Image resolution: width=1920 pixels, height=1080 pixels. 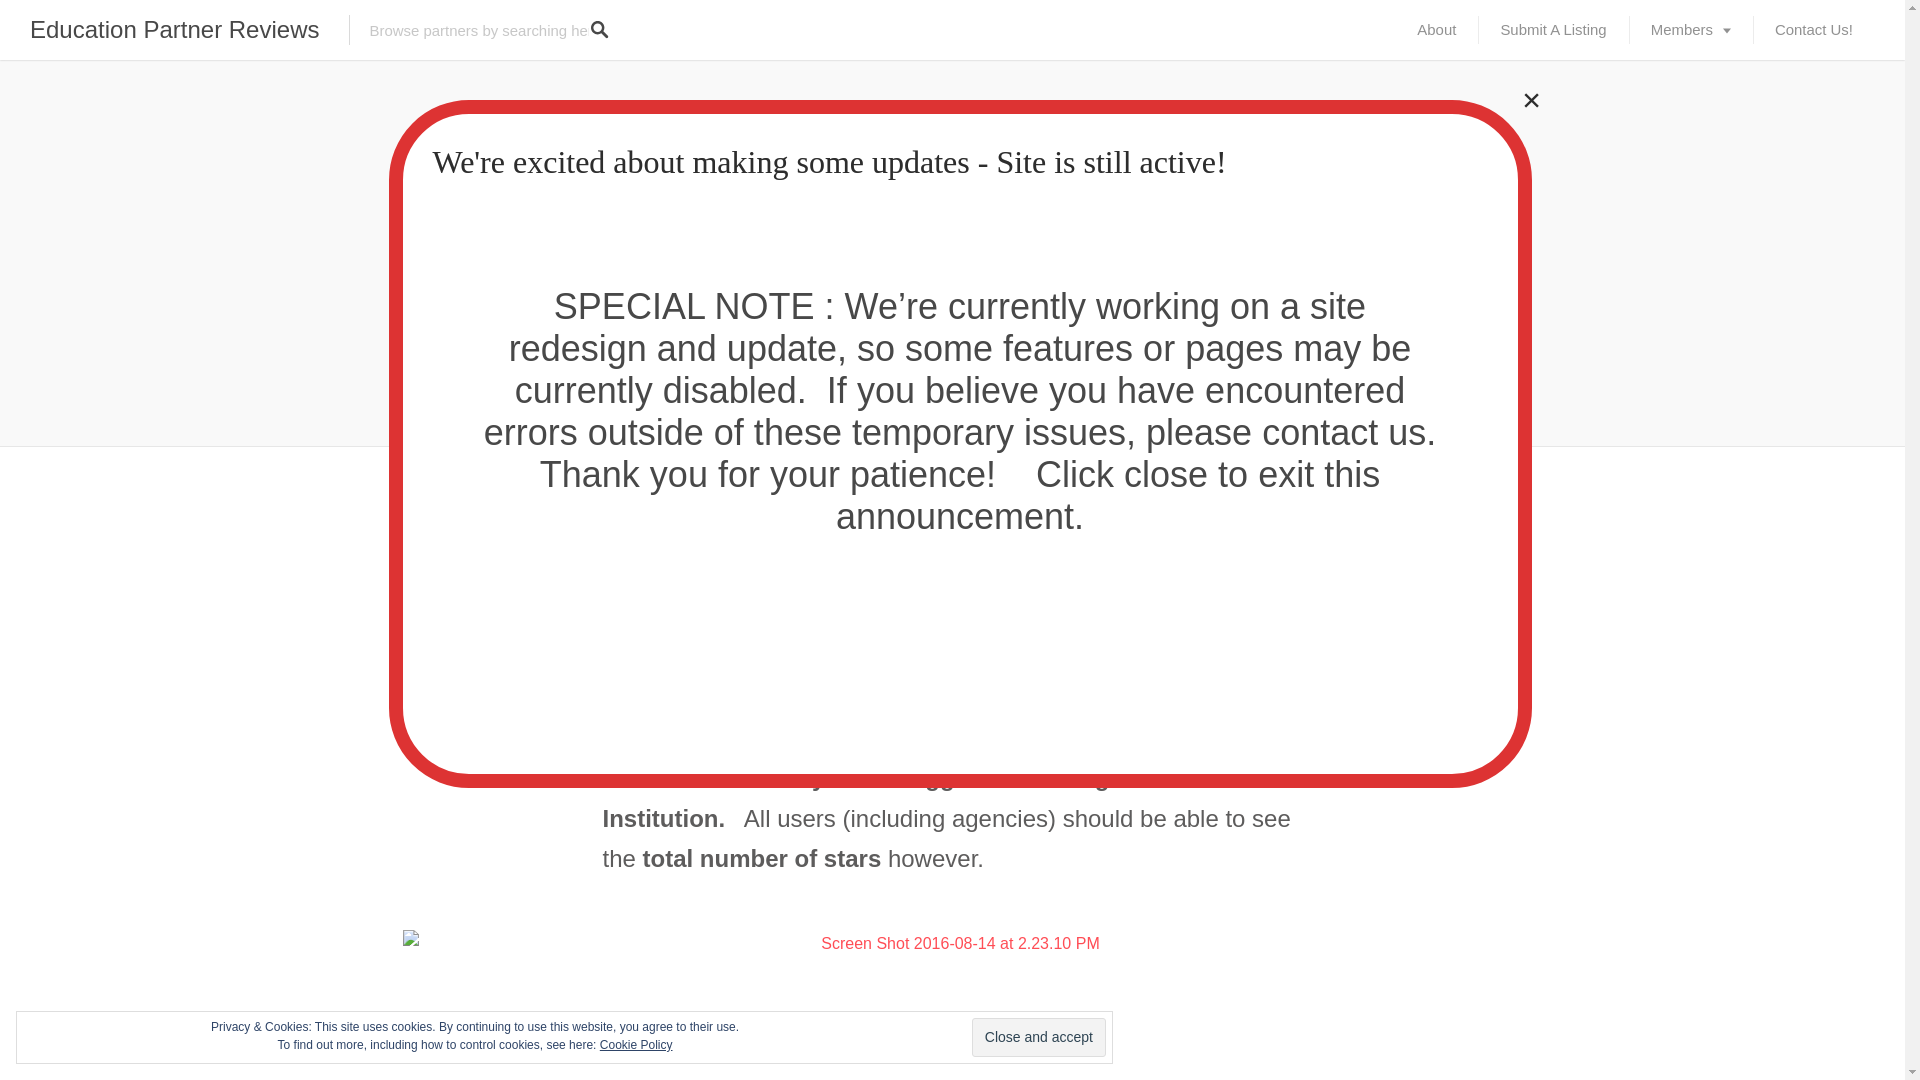 What do you see at coordinates (1690, 30) in the screenshot?
I see `Members` at bounding box center [1690, 30].